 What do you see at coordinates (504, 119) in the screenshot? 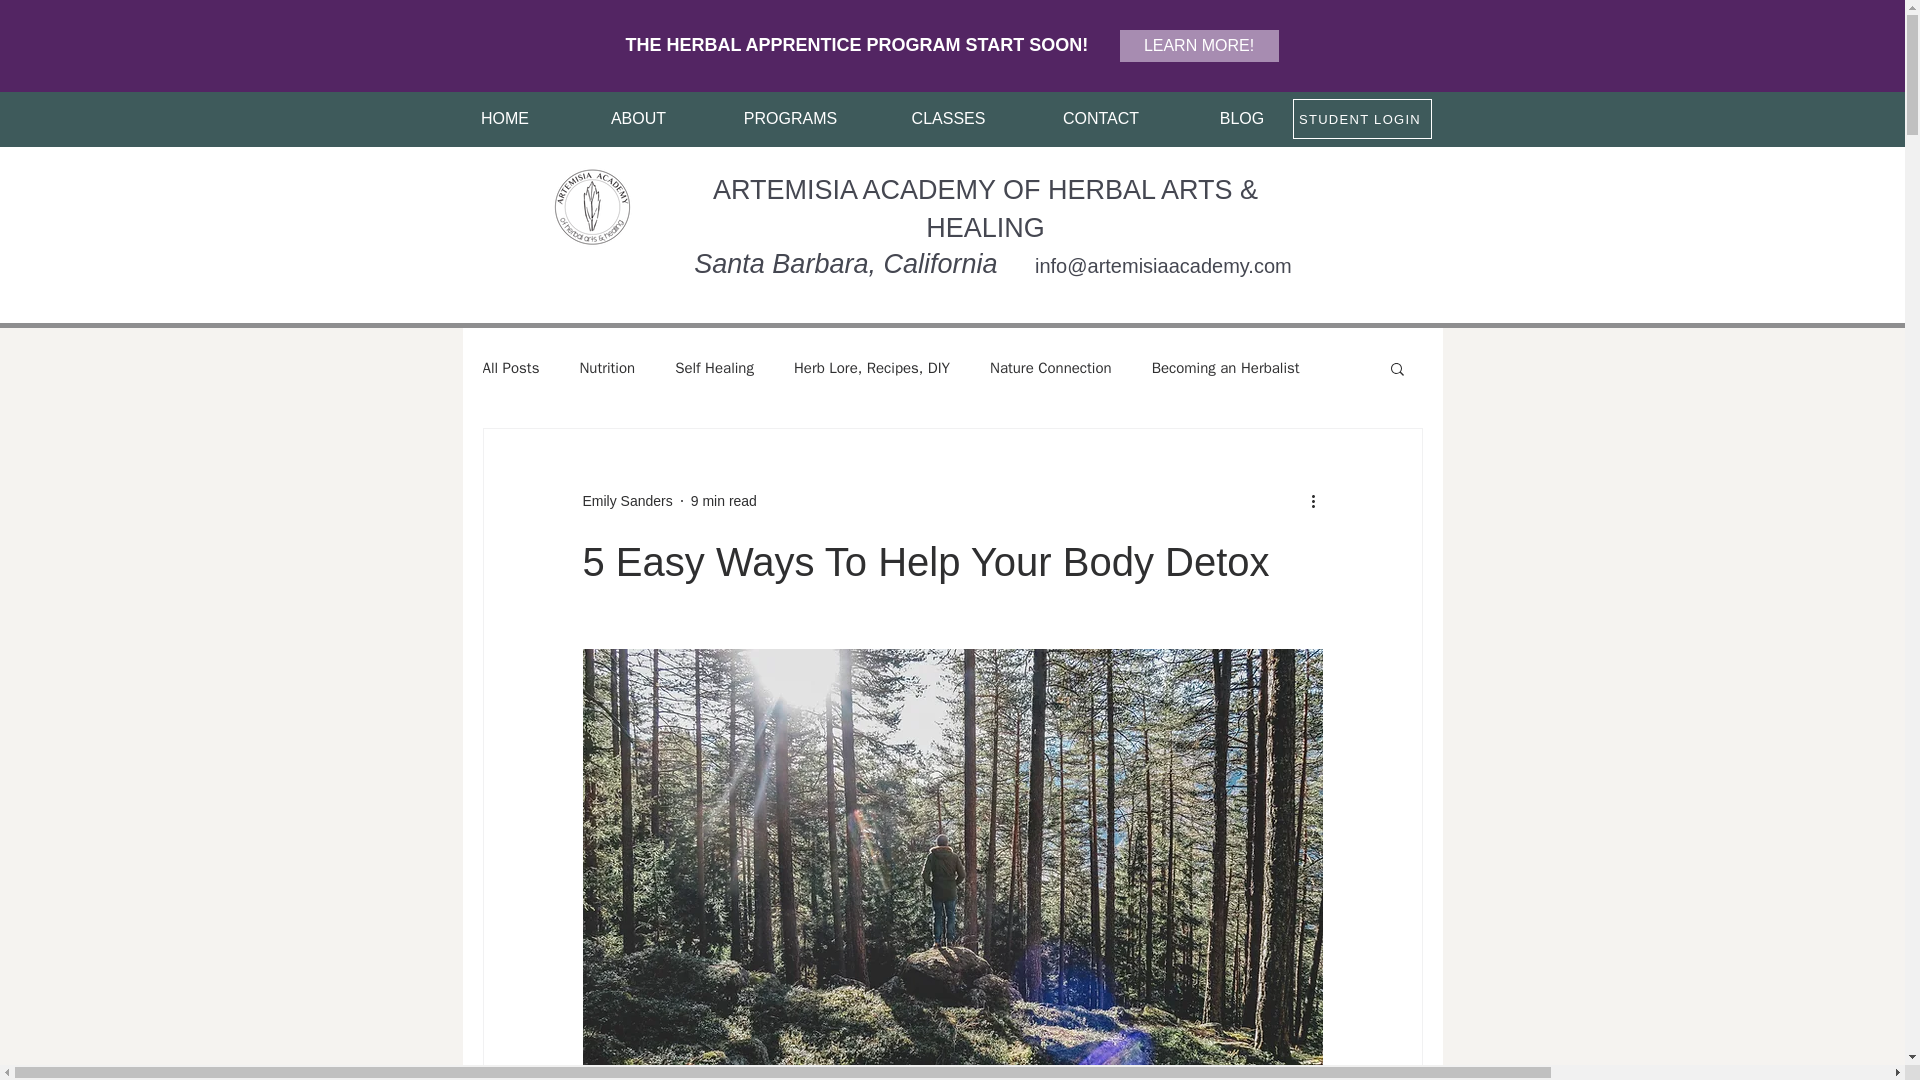
I see `HOME` at bounding box center [504, 119].